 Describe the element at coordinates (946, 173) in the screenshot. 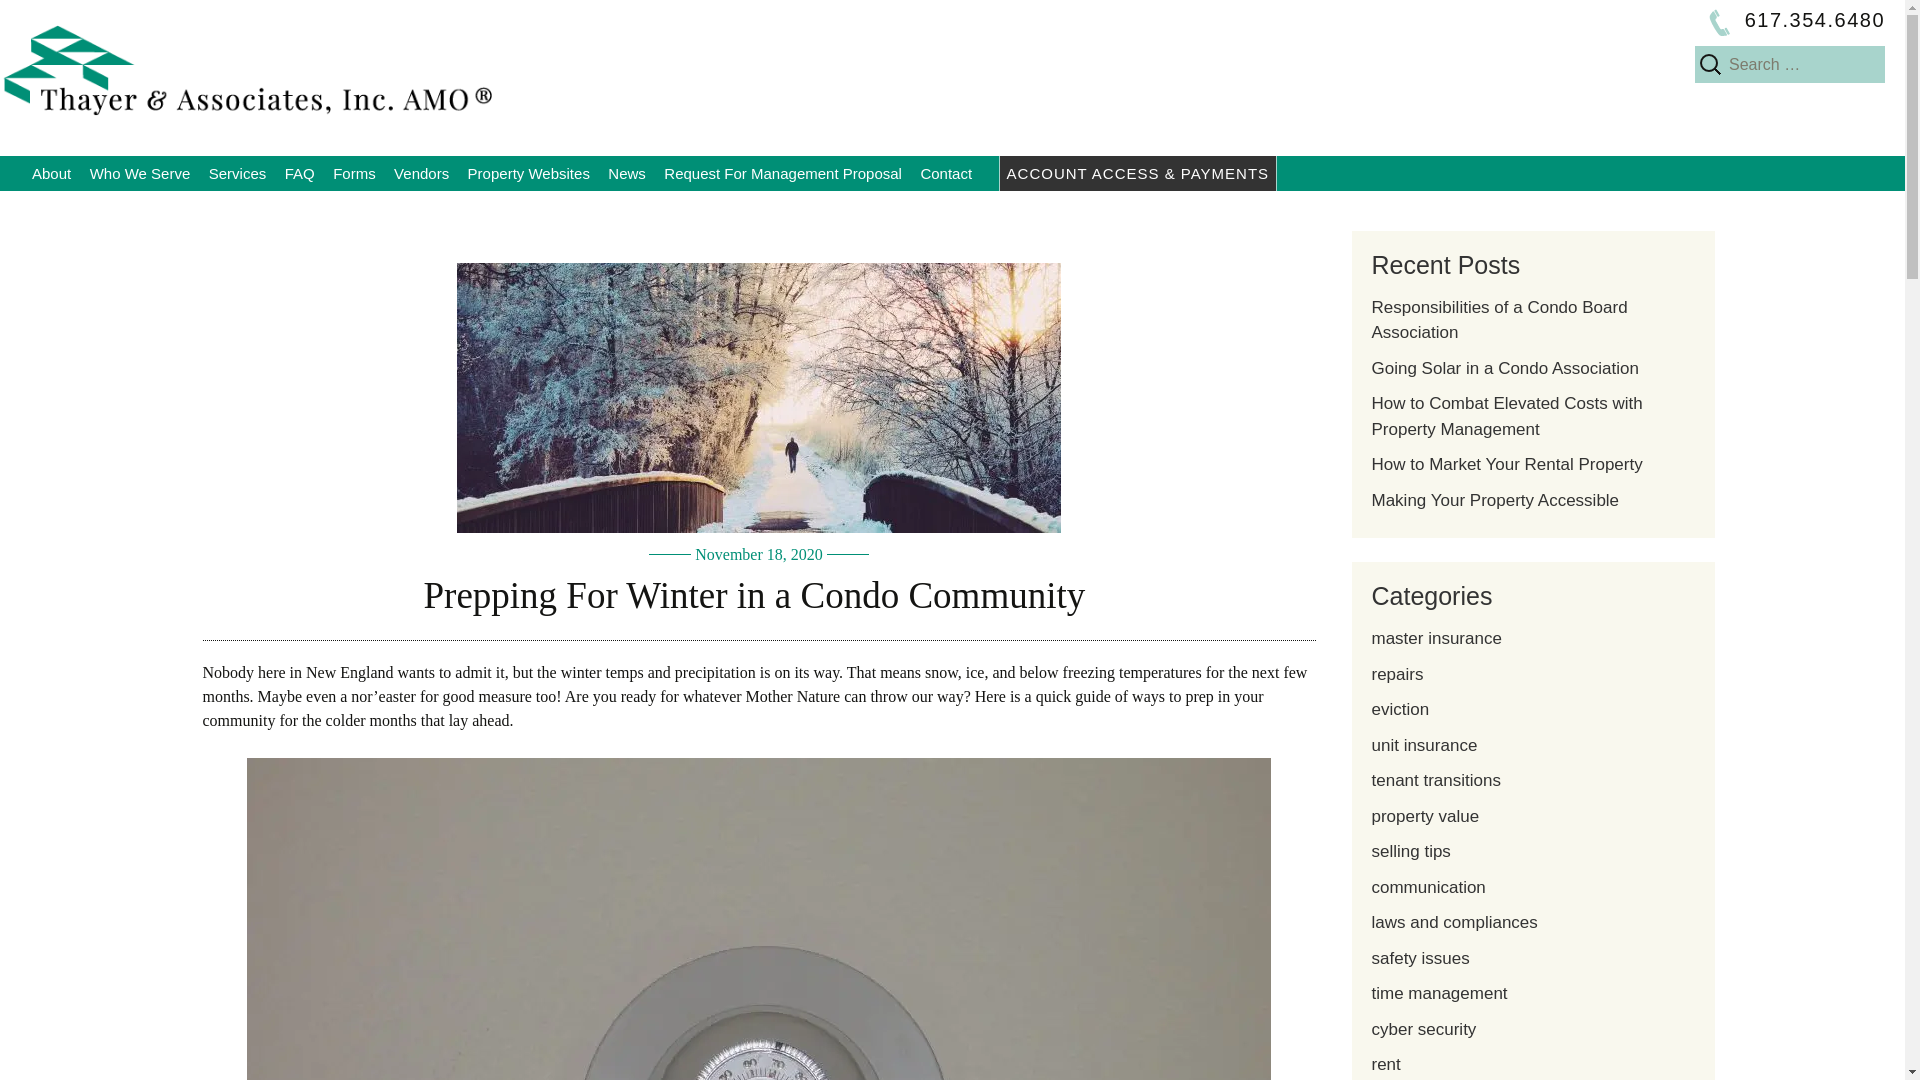

I see `Contact` at that location.